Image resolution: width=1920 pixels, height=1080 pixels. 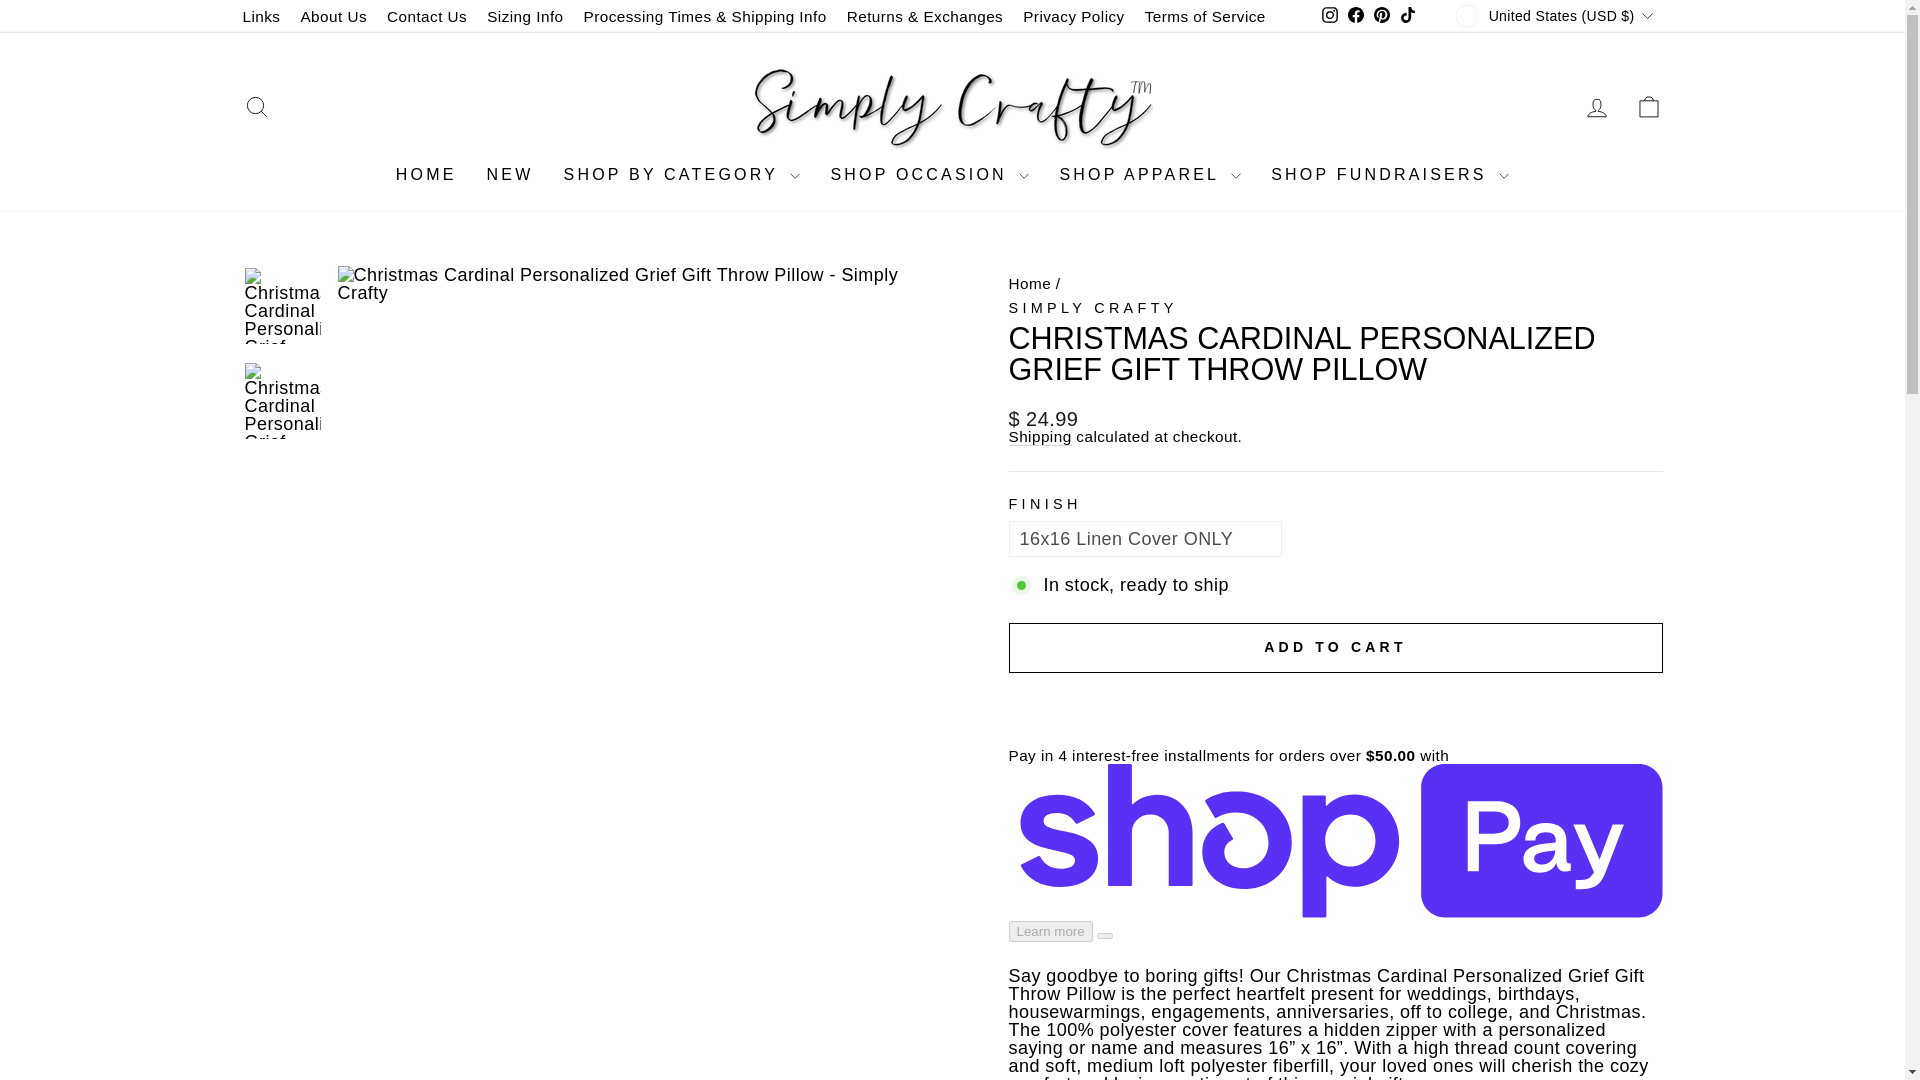 I want to click on Simply Crafty, so click(x=1092, y=308).